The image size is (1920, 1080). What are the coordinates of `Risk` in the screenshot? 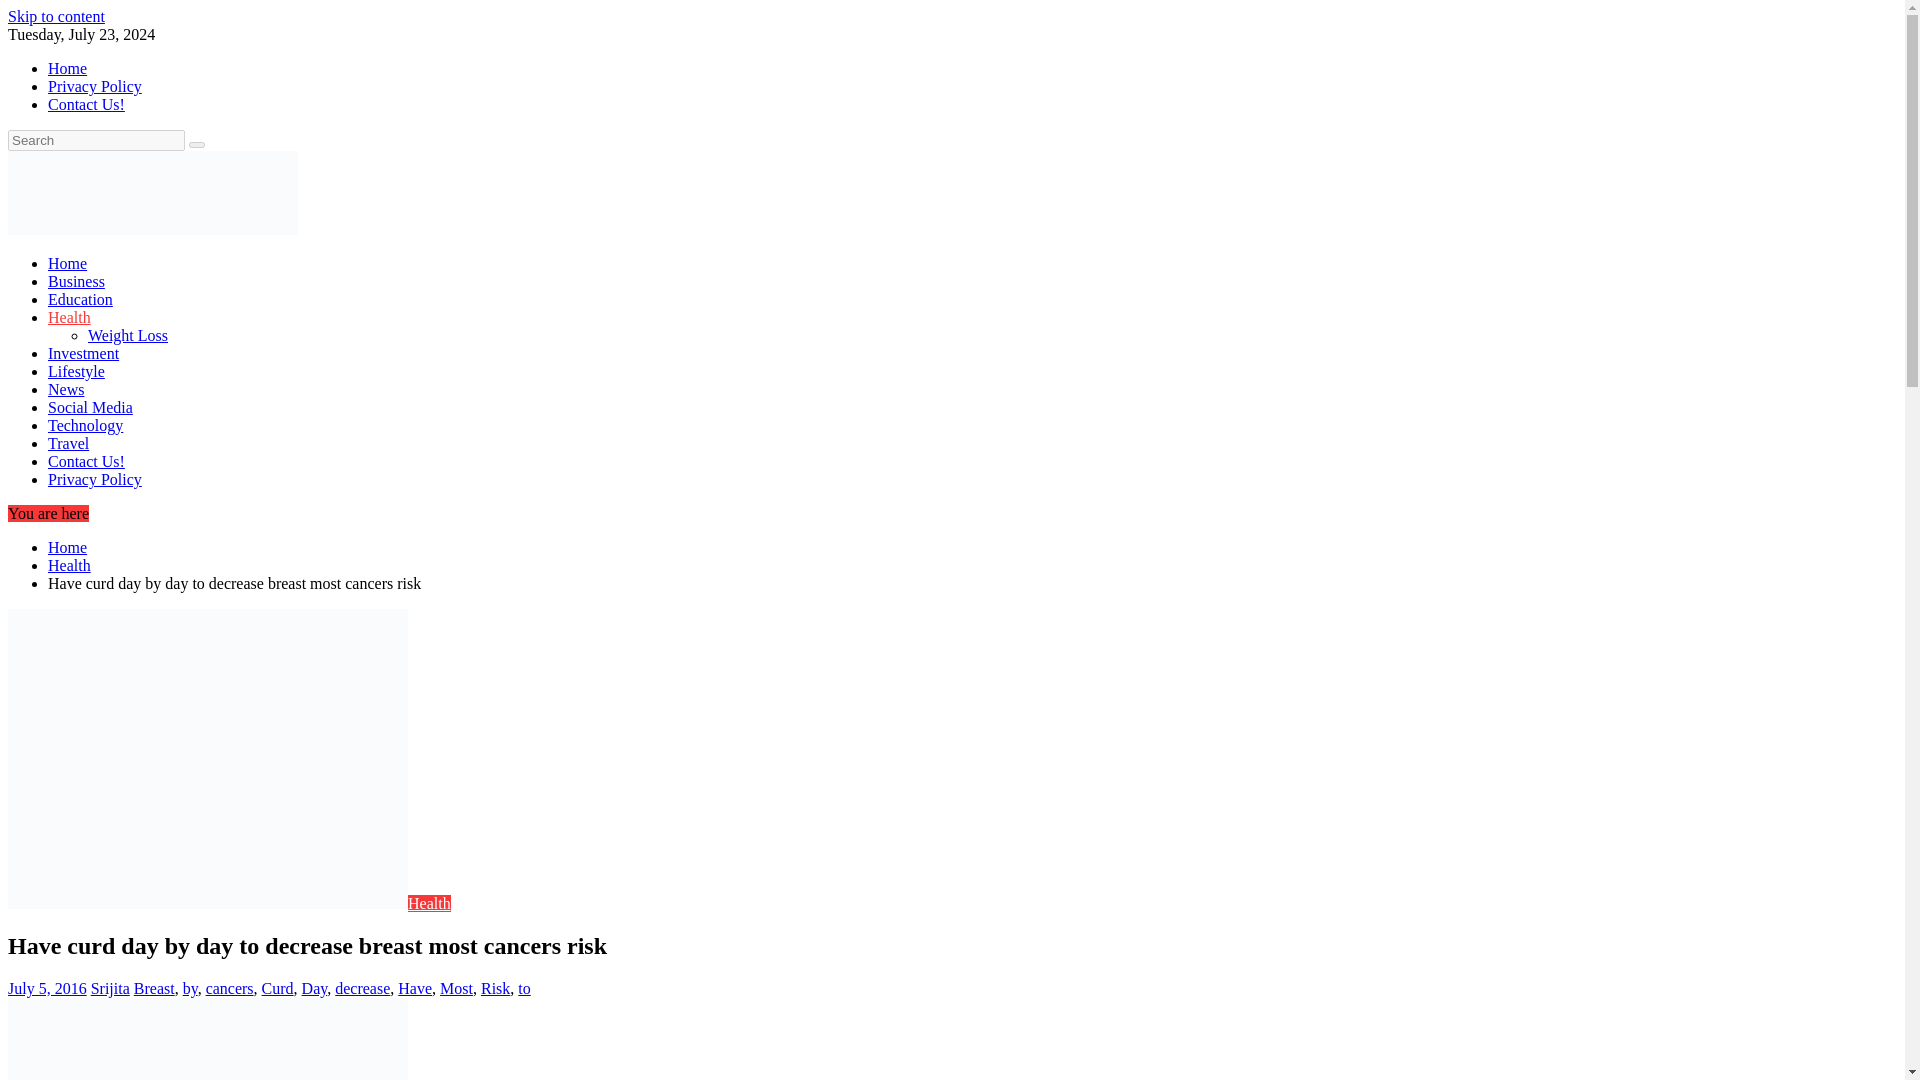 It's located at (496, 988).